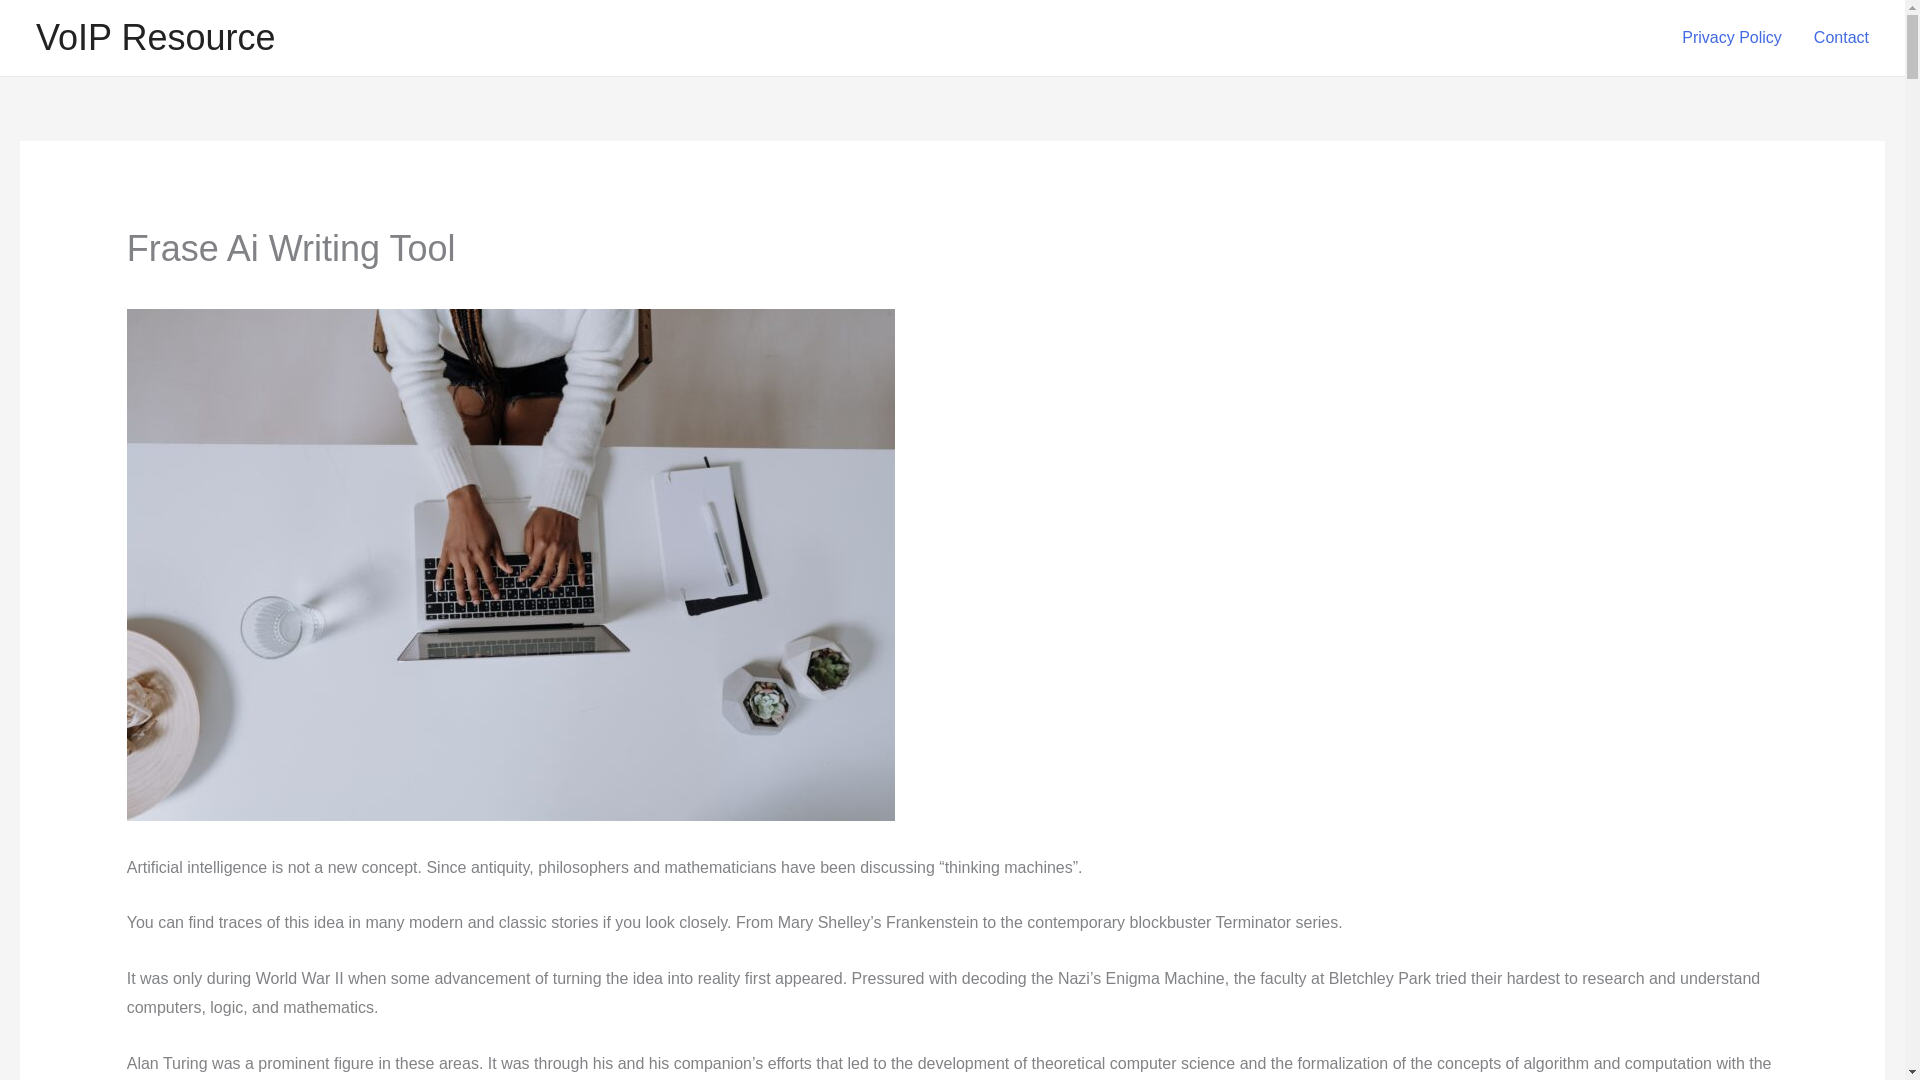 This screenshot has width=1920, height=1080. Describe the element at coordinates (1841, 38) in the screenshot. I see `Contact` at that location.